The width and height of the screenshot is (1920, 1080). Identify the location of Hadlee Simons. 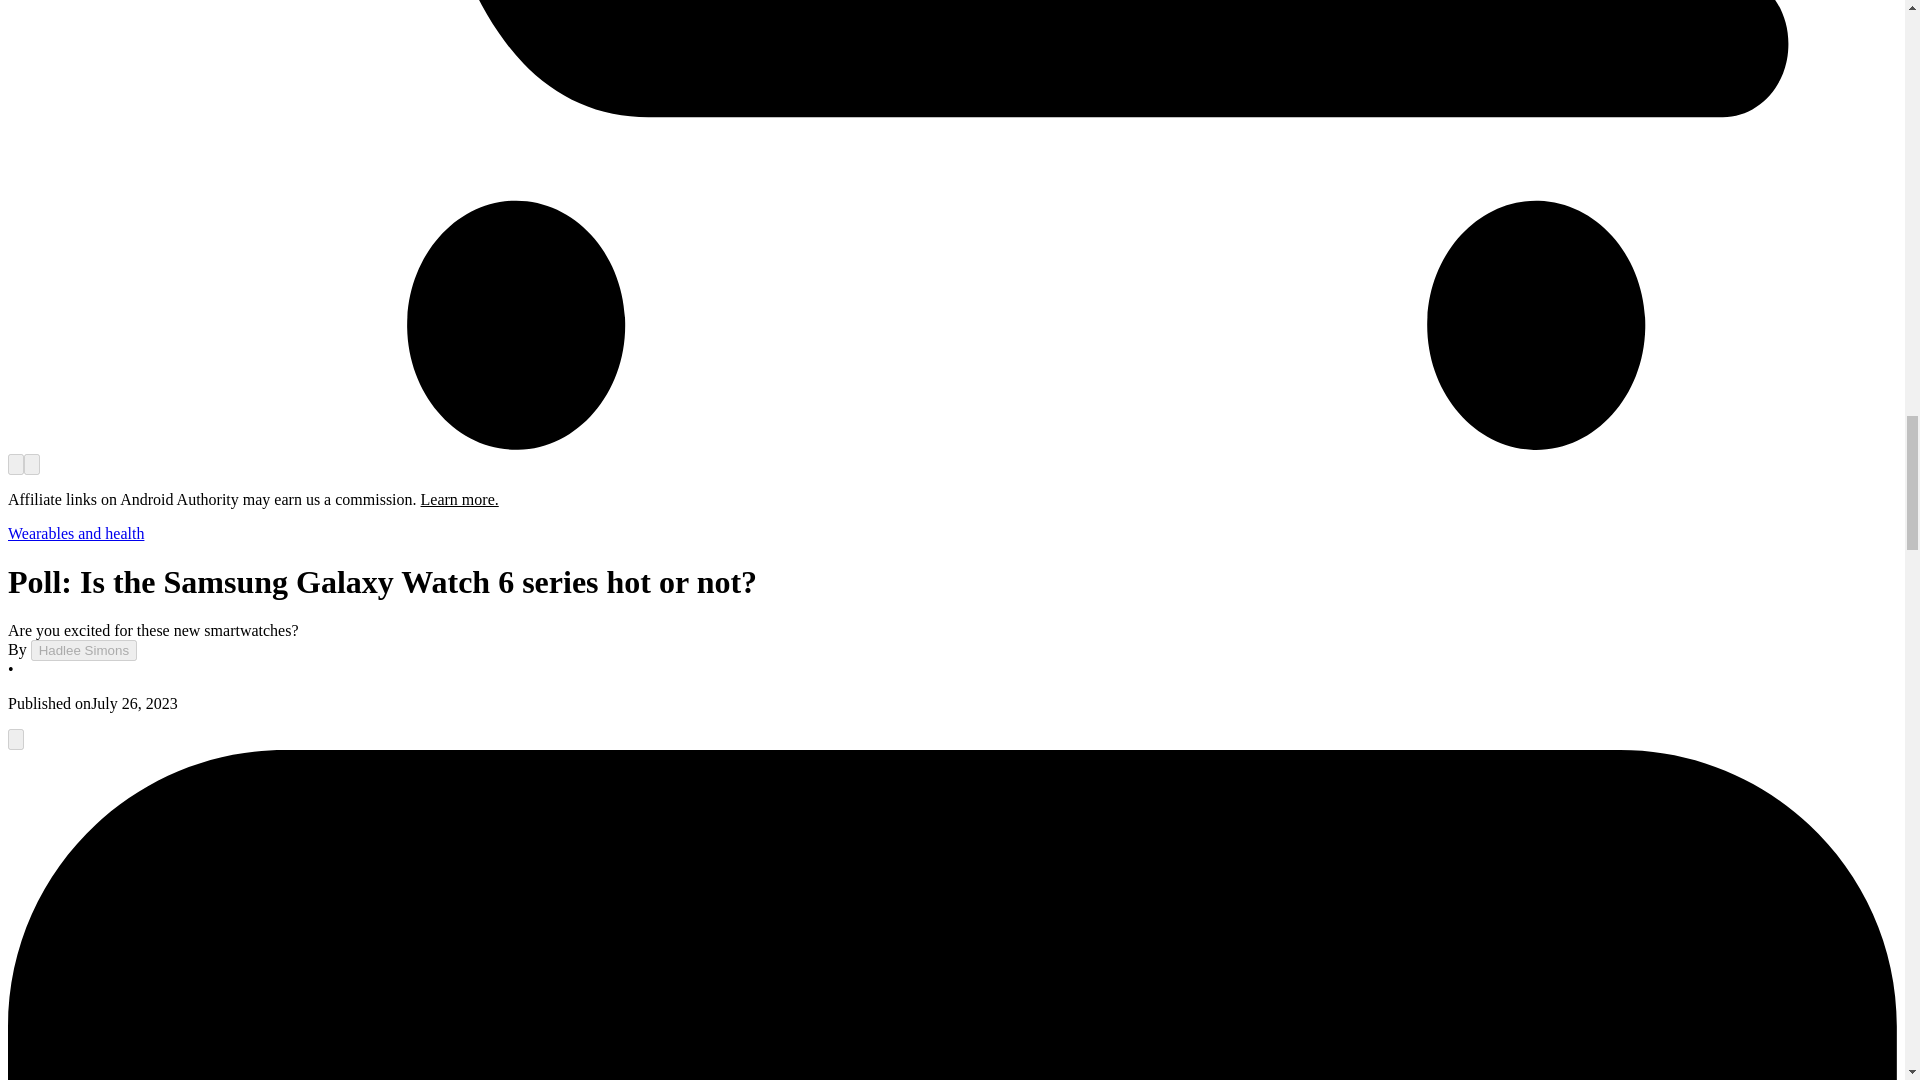
(83, 650).